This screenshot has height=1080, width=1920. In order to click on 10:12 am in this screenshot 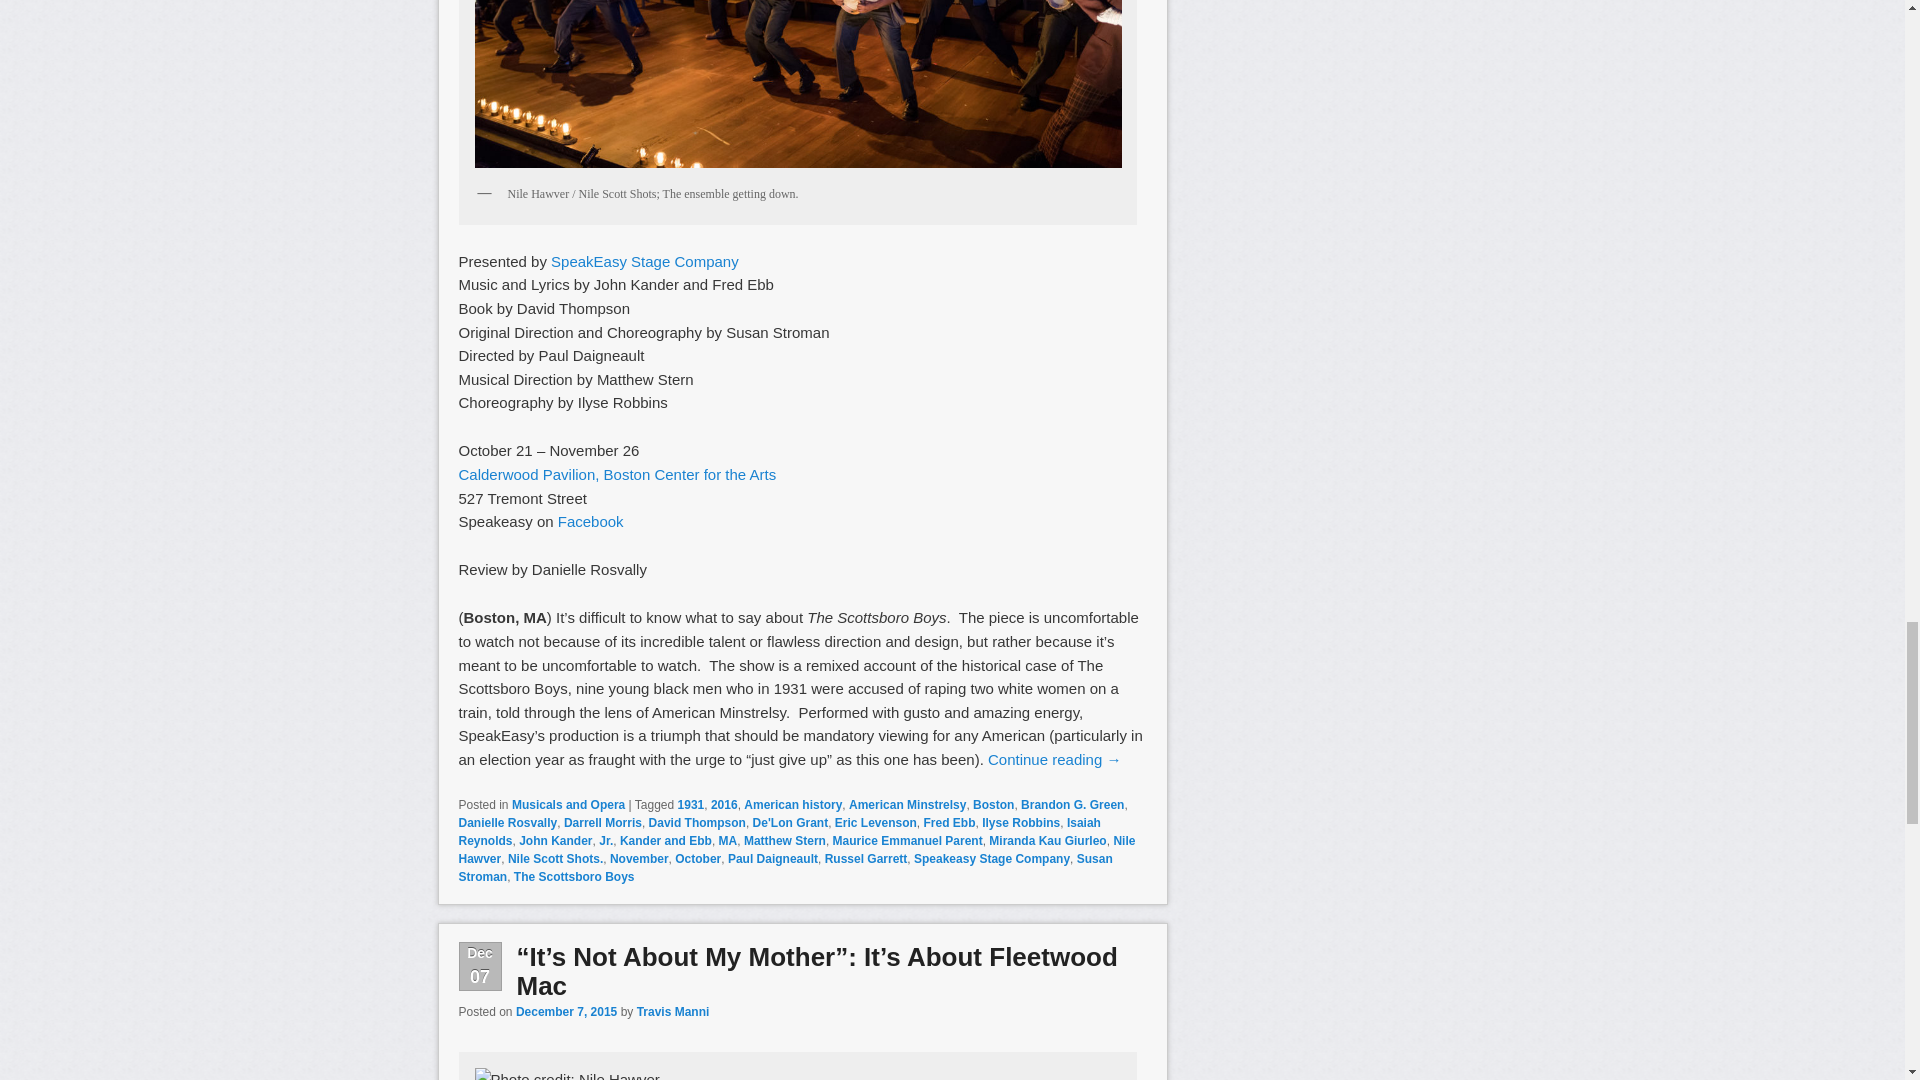, I will do `click(566, 1012)`.